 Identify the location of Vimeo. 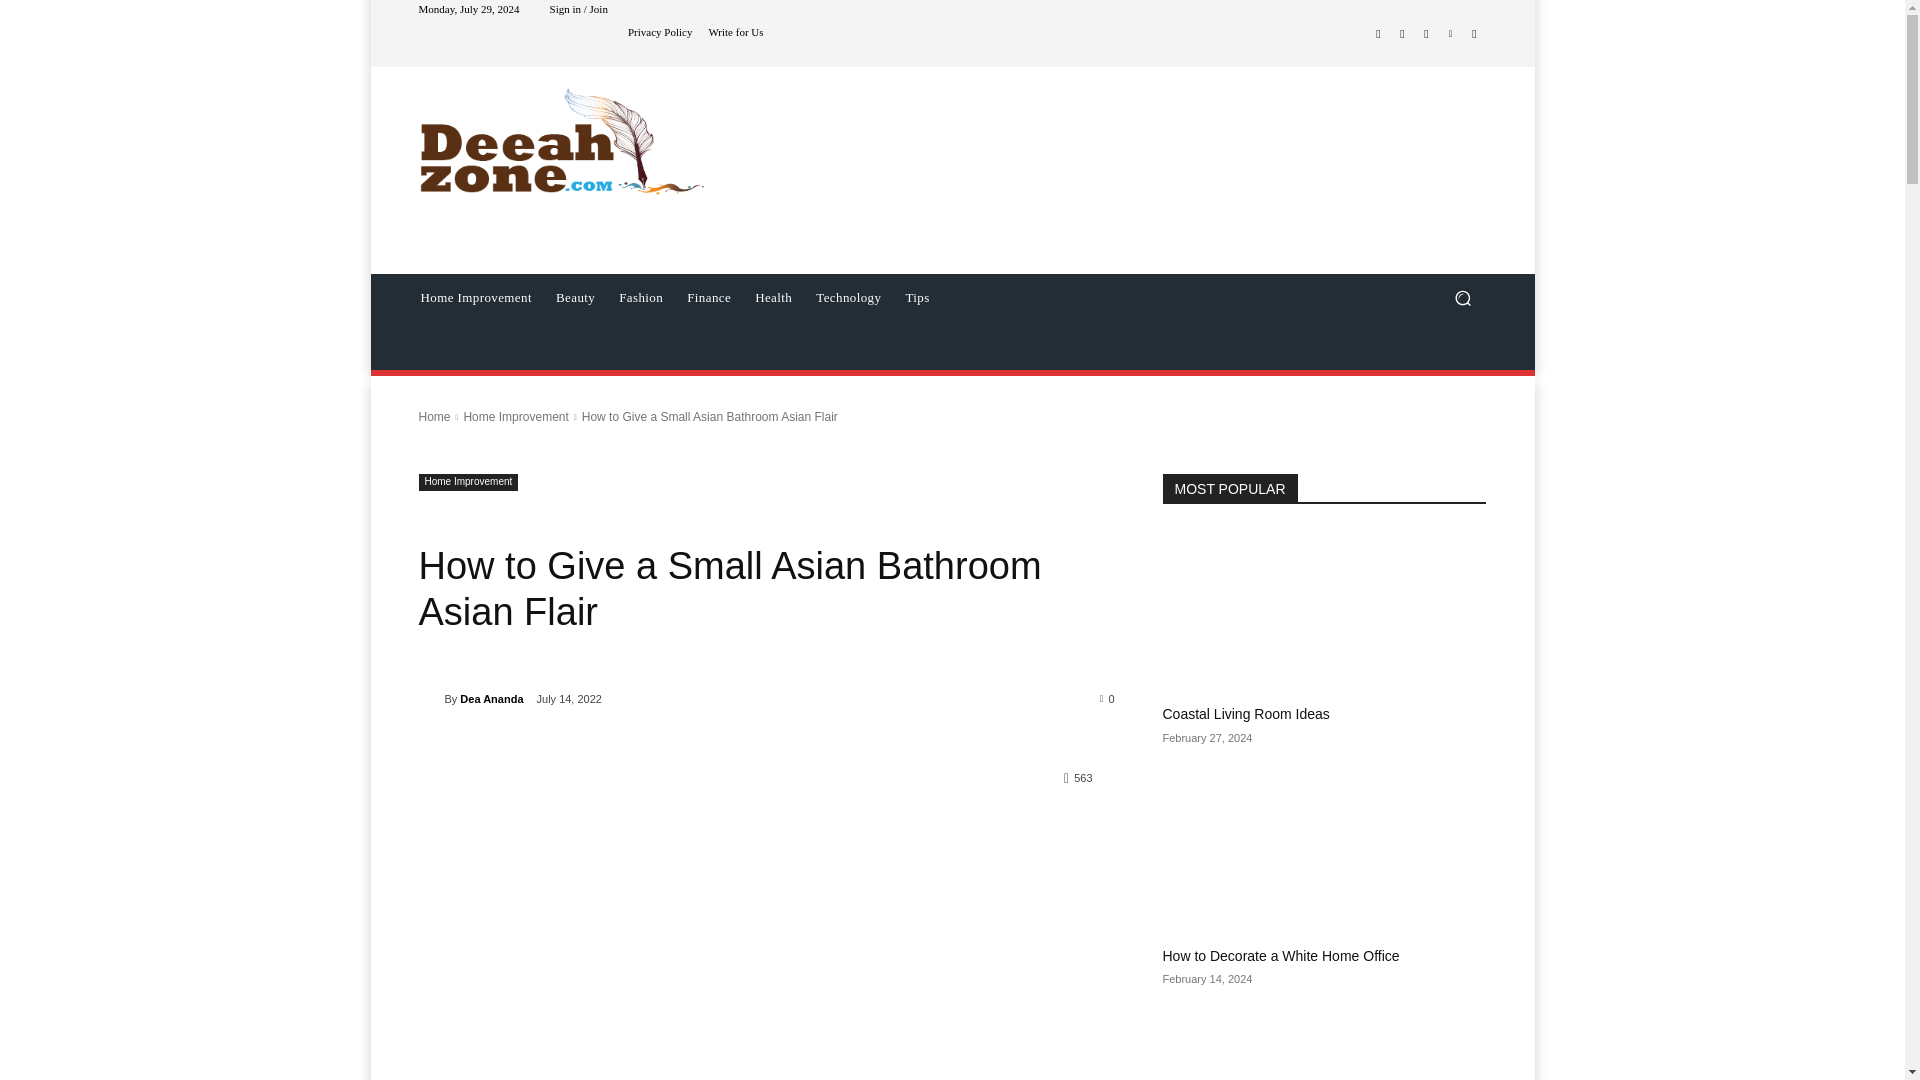
(1450, 34).